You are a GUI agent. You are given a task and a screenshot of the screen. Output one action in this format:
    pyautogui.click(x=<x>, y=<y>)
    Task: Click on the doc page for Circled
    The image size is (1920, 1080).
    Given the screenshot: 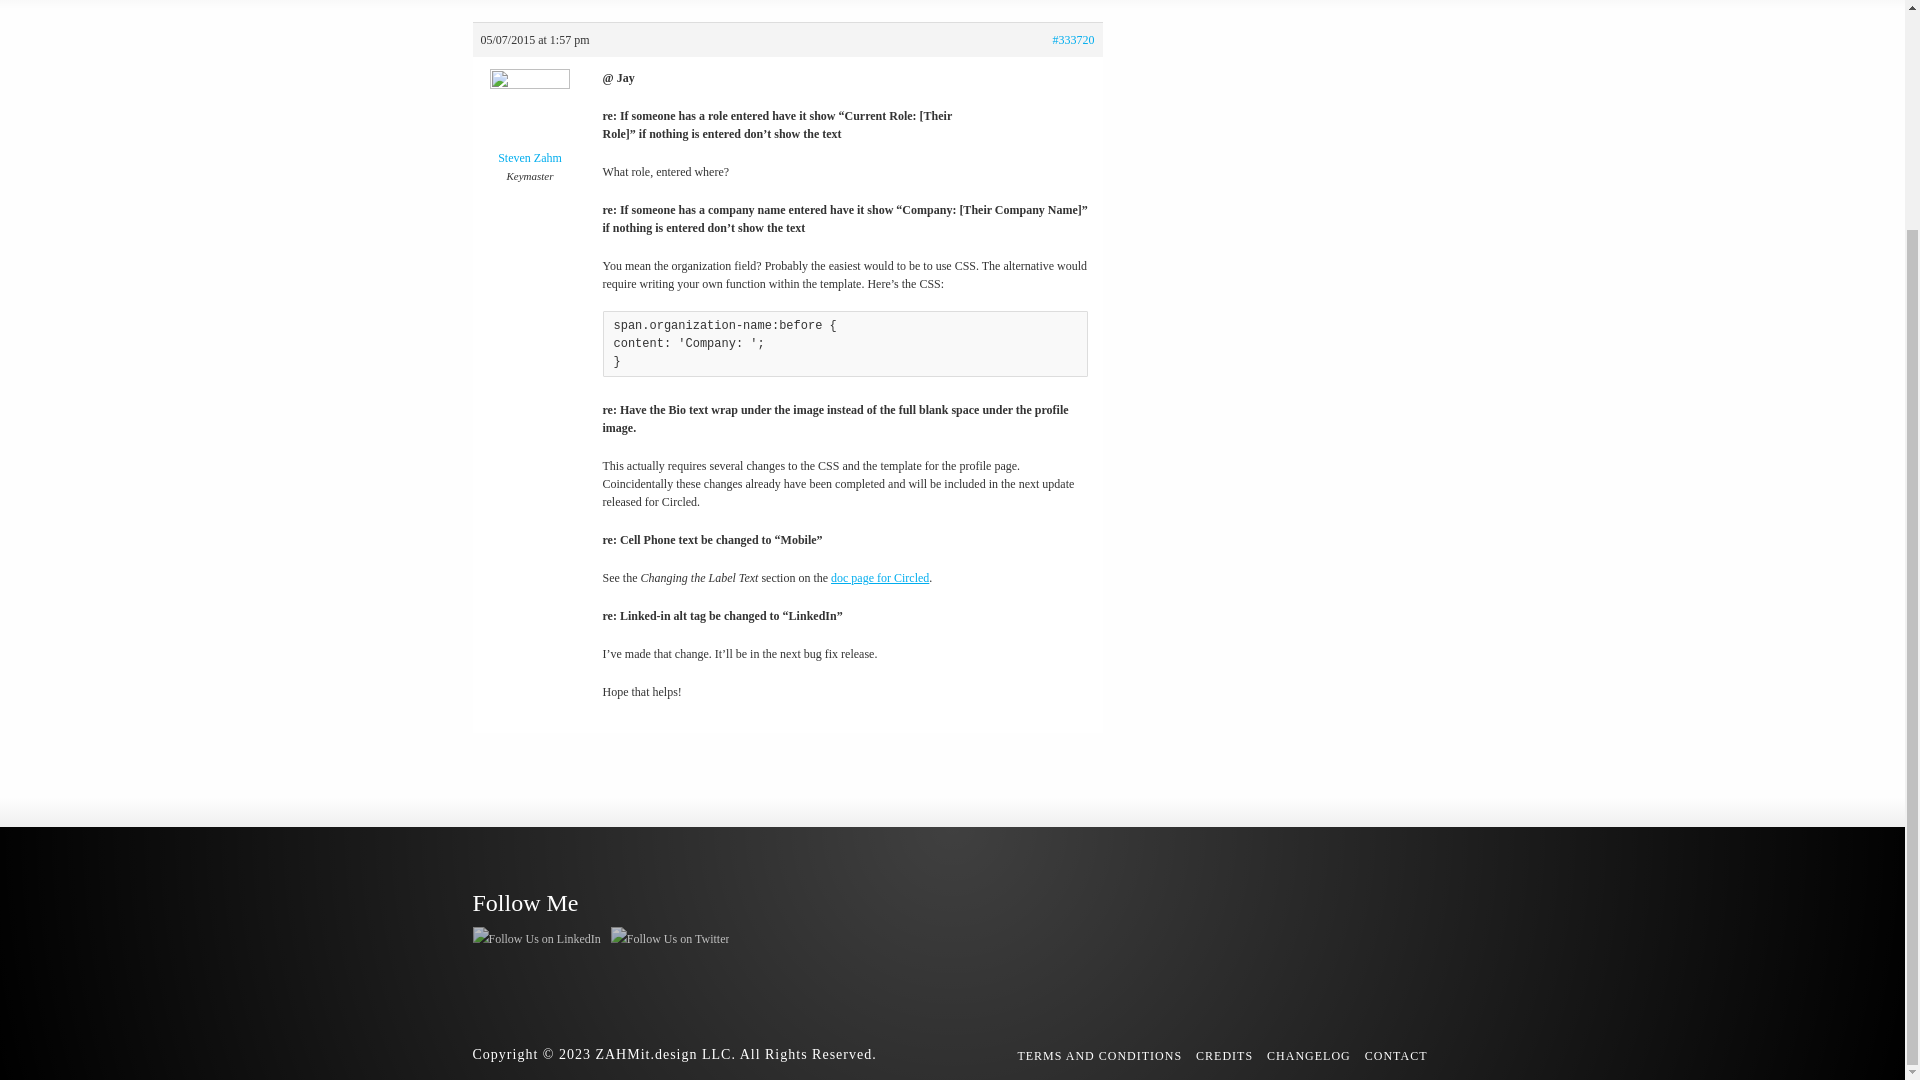 What is the action you would take?
    pyautogui.click(x=880, y=578)
    